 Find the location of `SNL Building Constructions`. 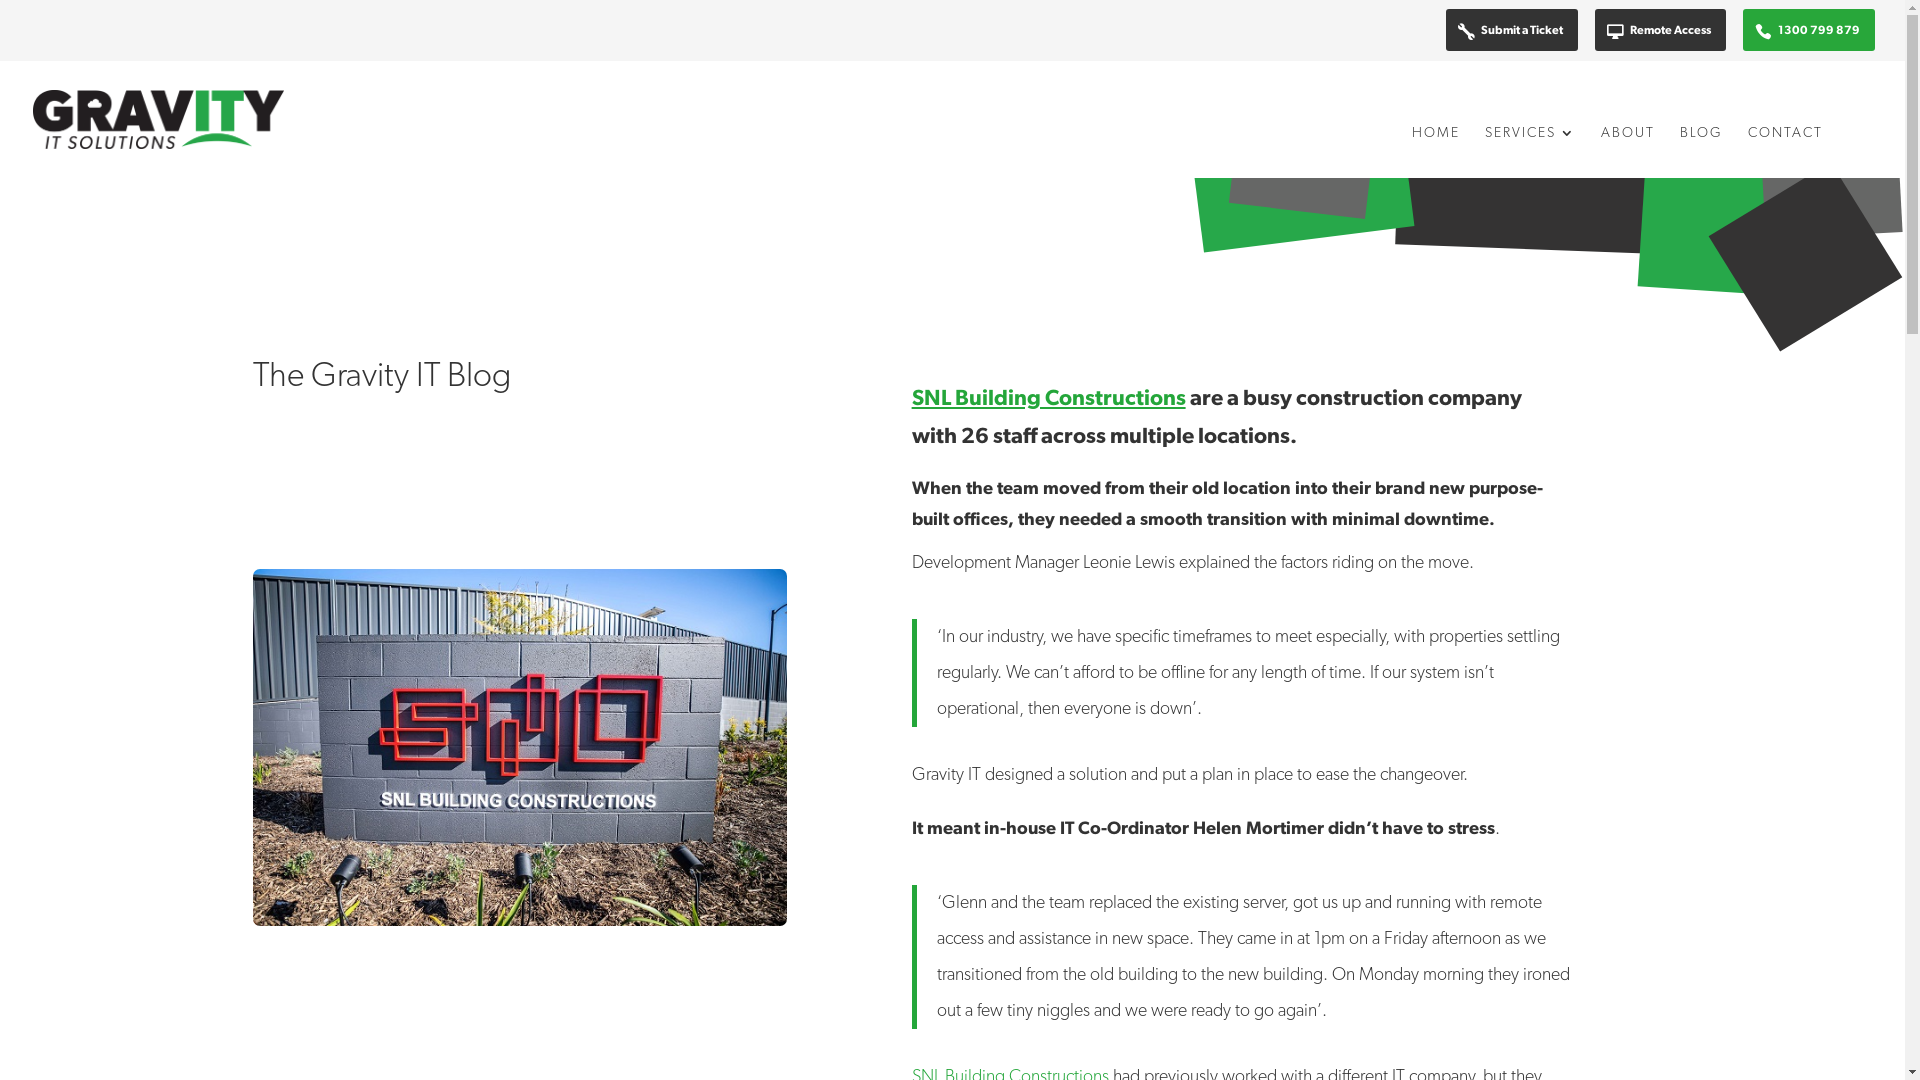

SNL Building Constructions is located at coordinates (1049, 398).